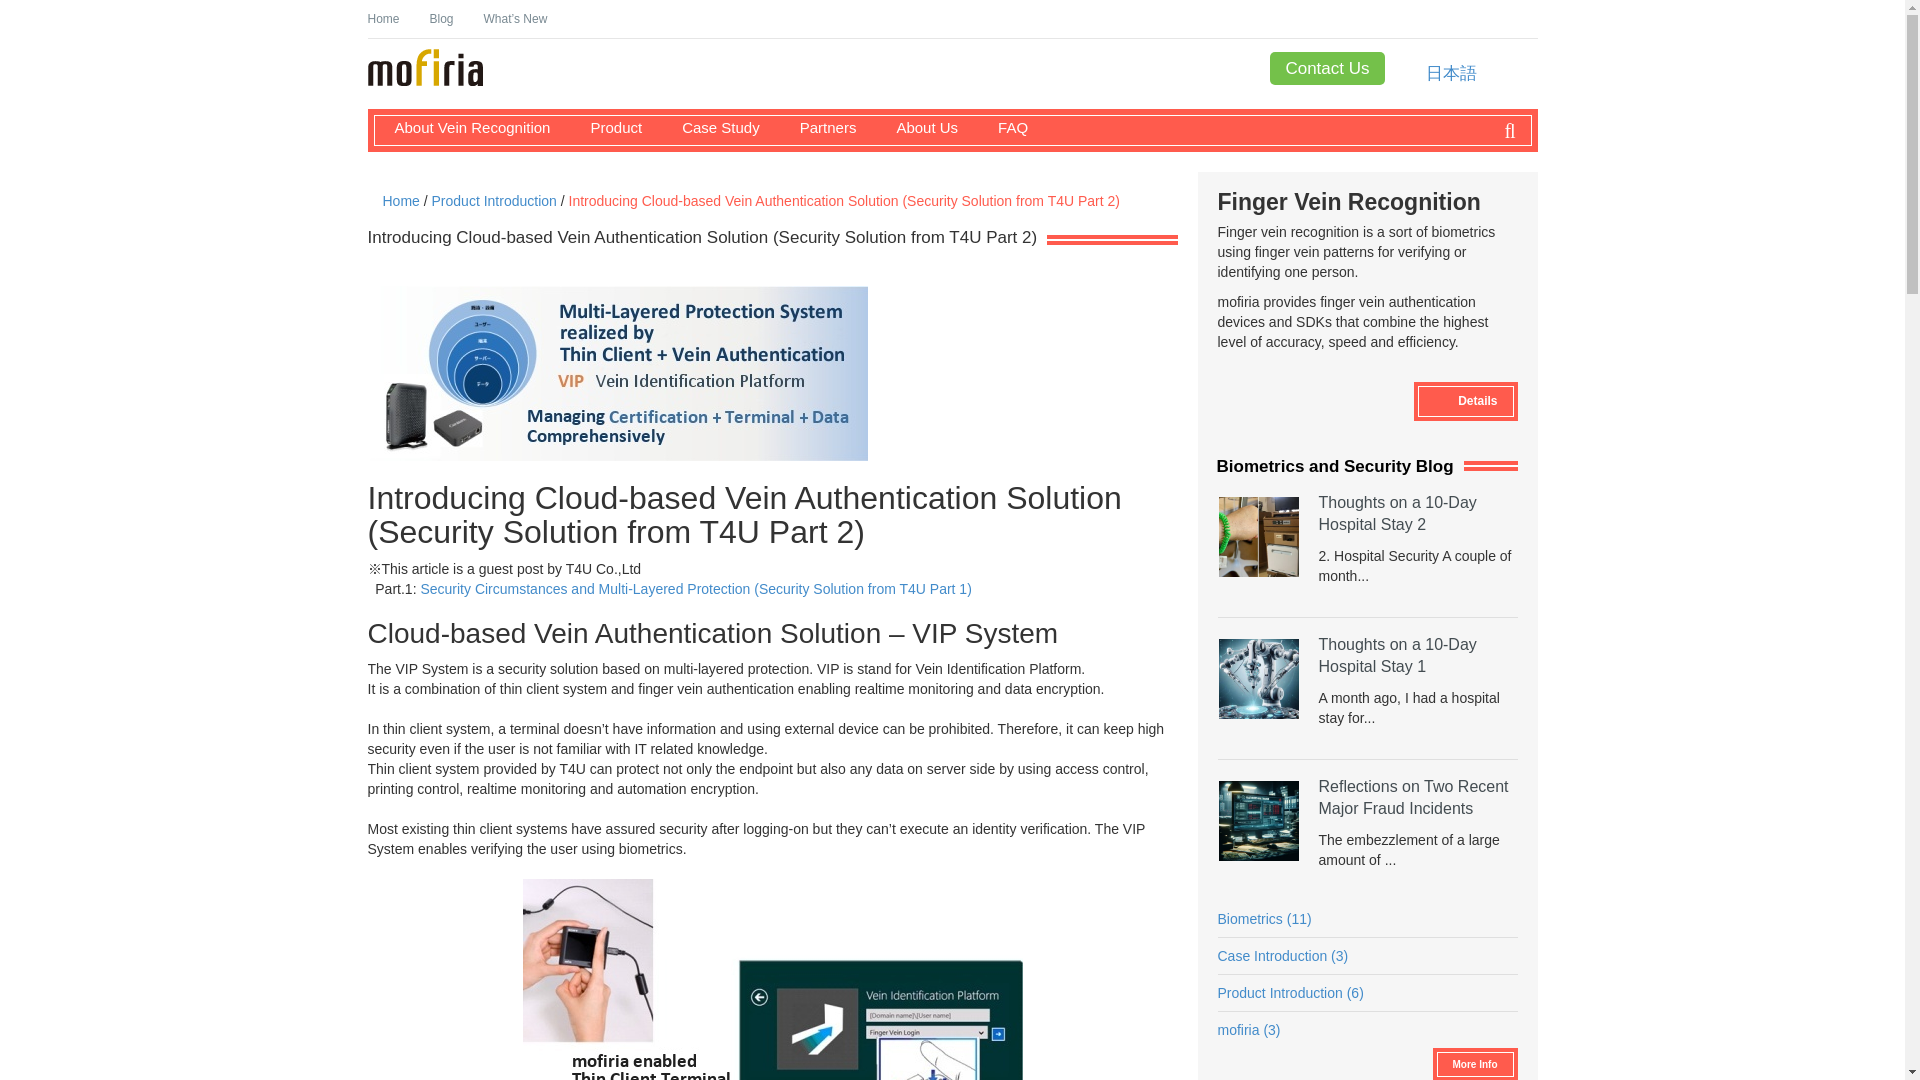 The height and width of the screenshot is (1080, 1920). Describe the element at coordinates (916, 126) in the screenshot. I see `About Us` at that location.